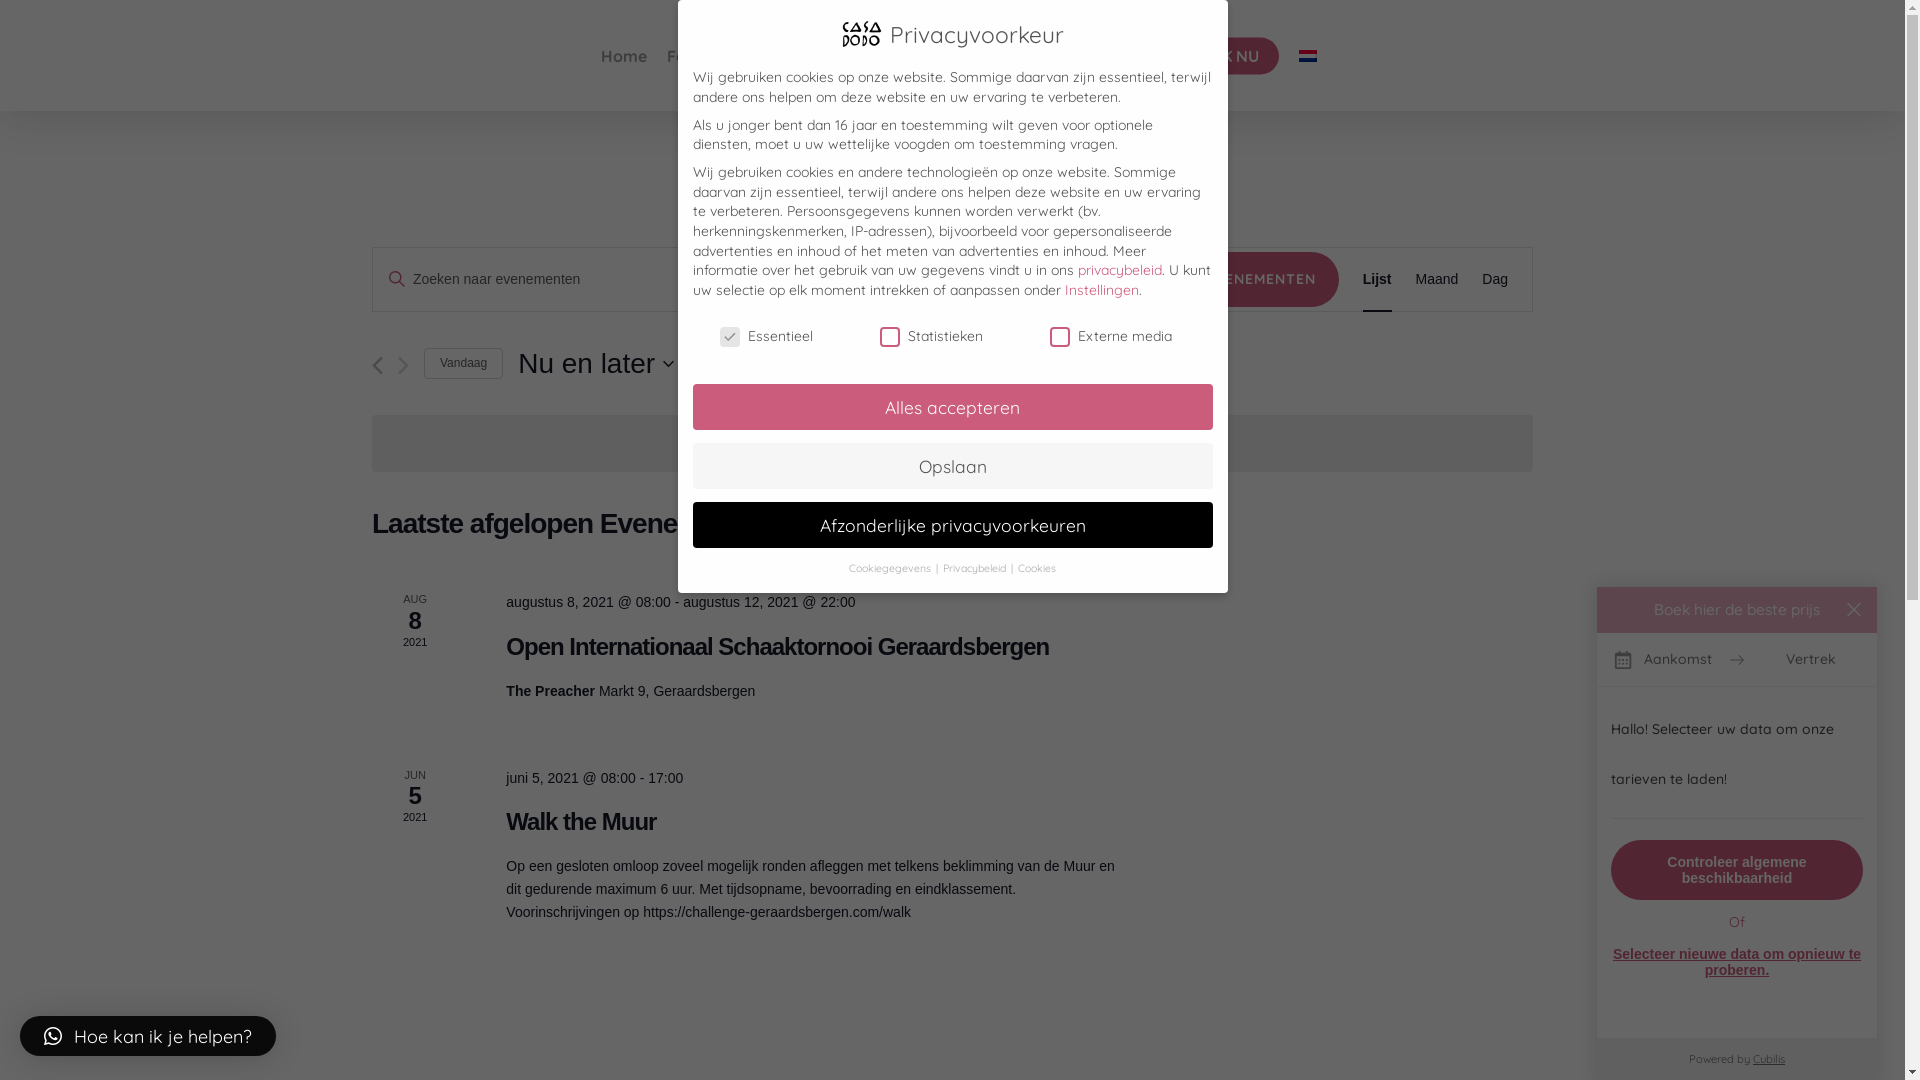  Describe the element at coordinates (452, 684) in the screenshot. I see `Kajakken` at that location.